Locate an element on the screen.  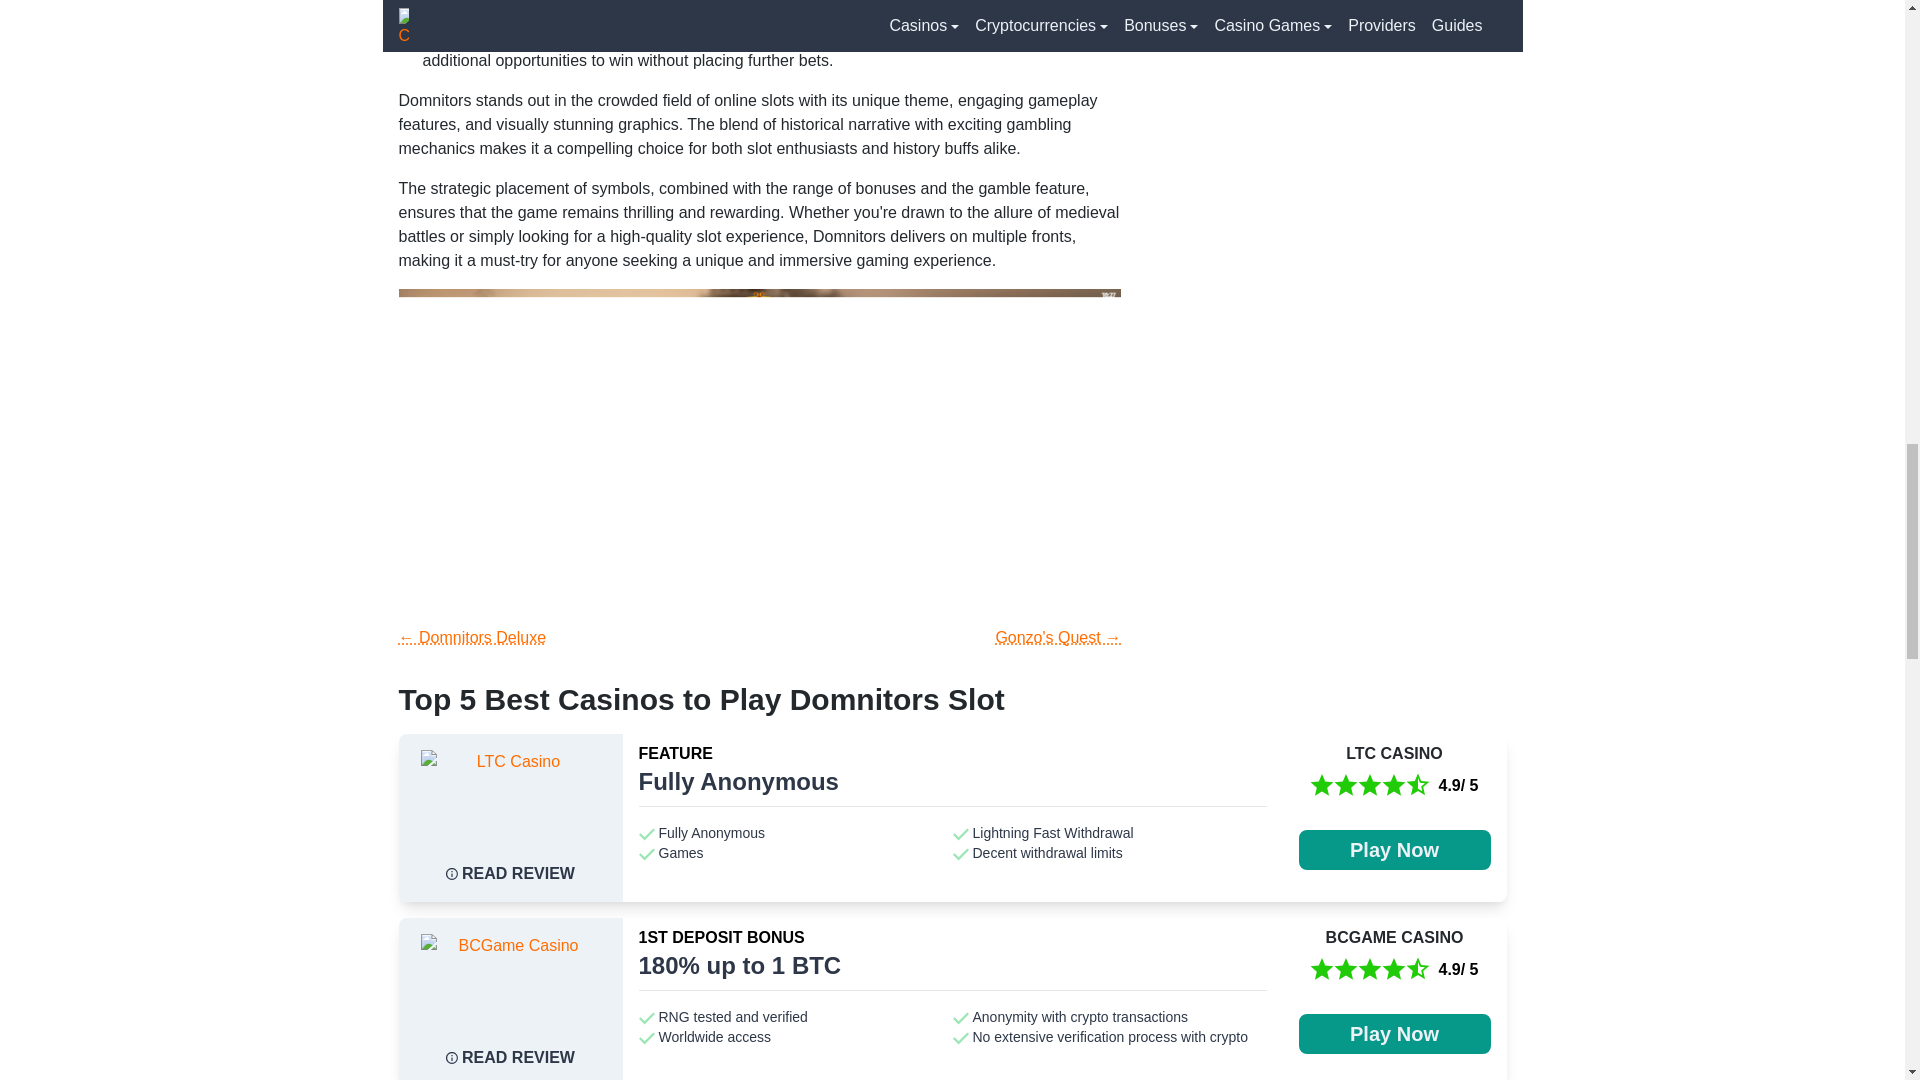
full star is located at coordinates (1394, 786).